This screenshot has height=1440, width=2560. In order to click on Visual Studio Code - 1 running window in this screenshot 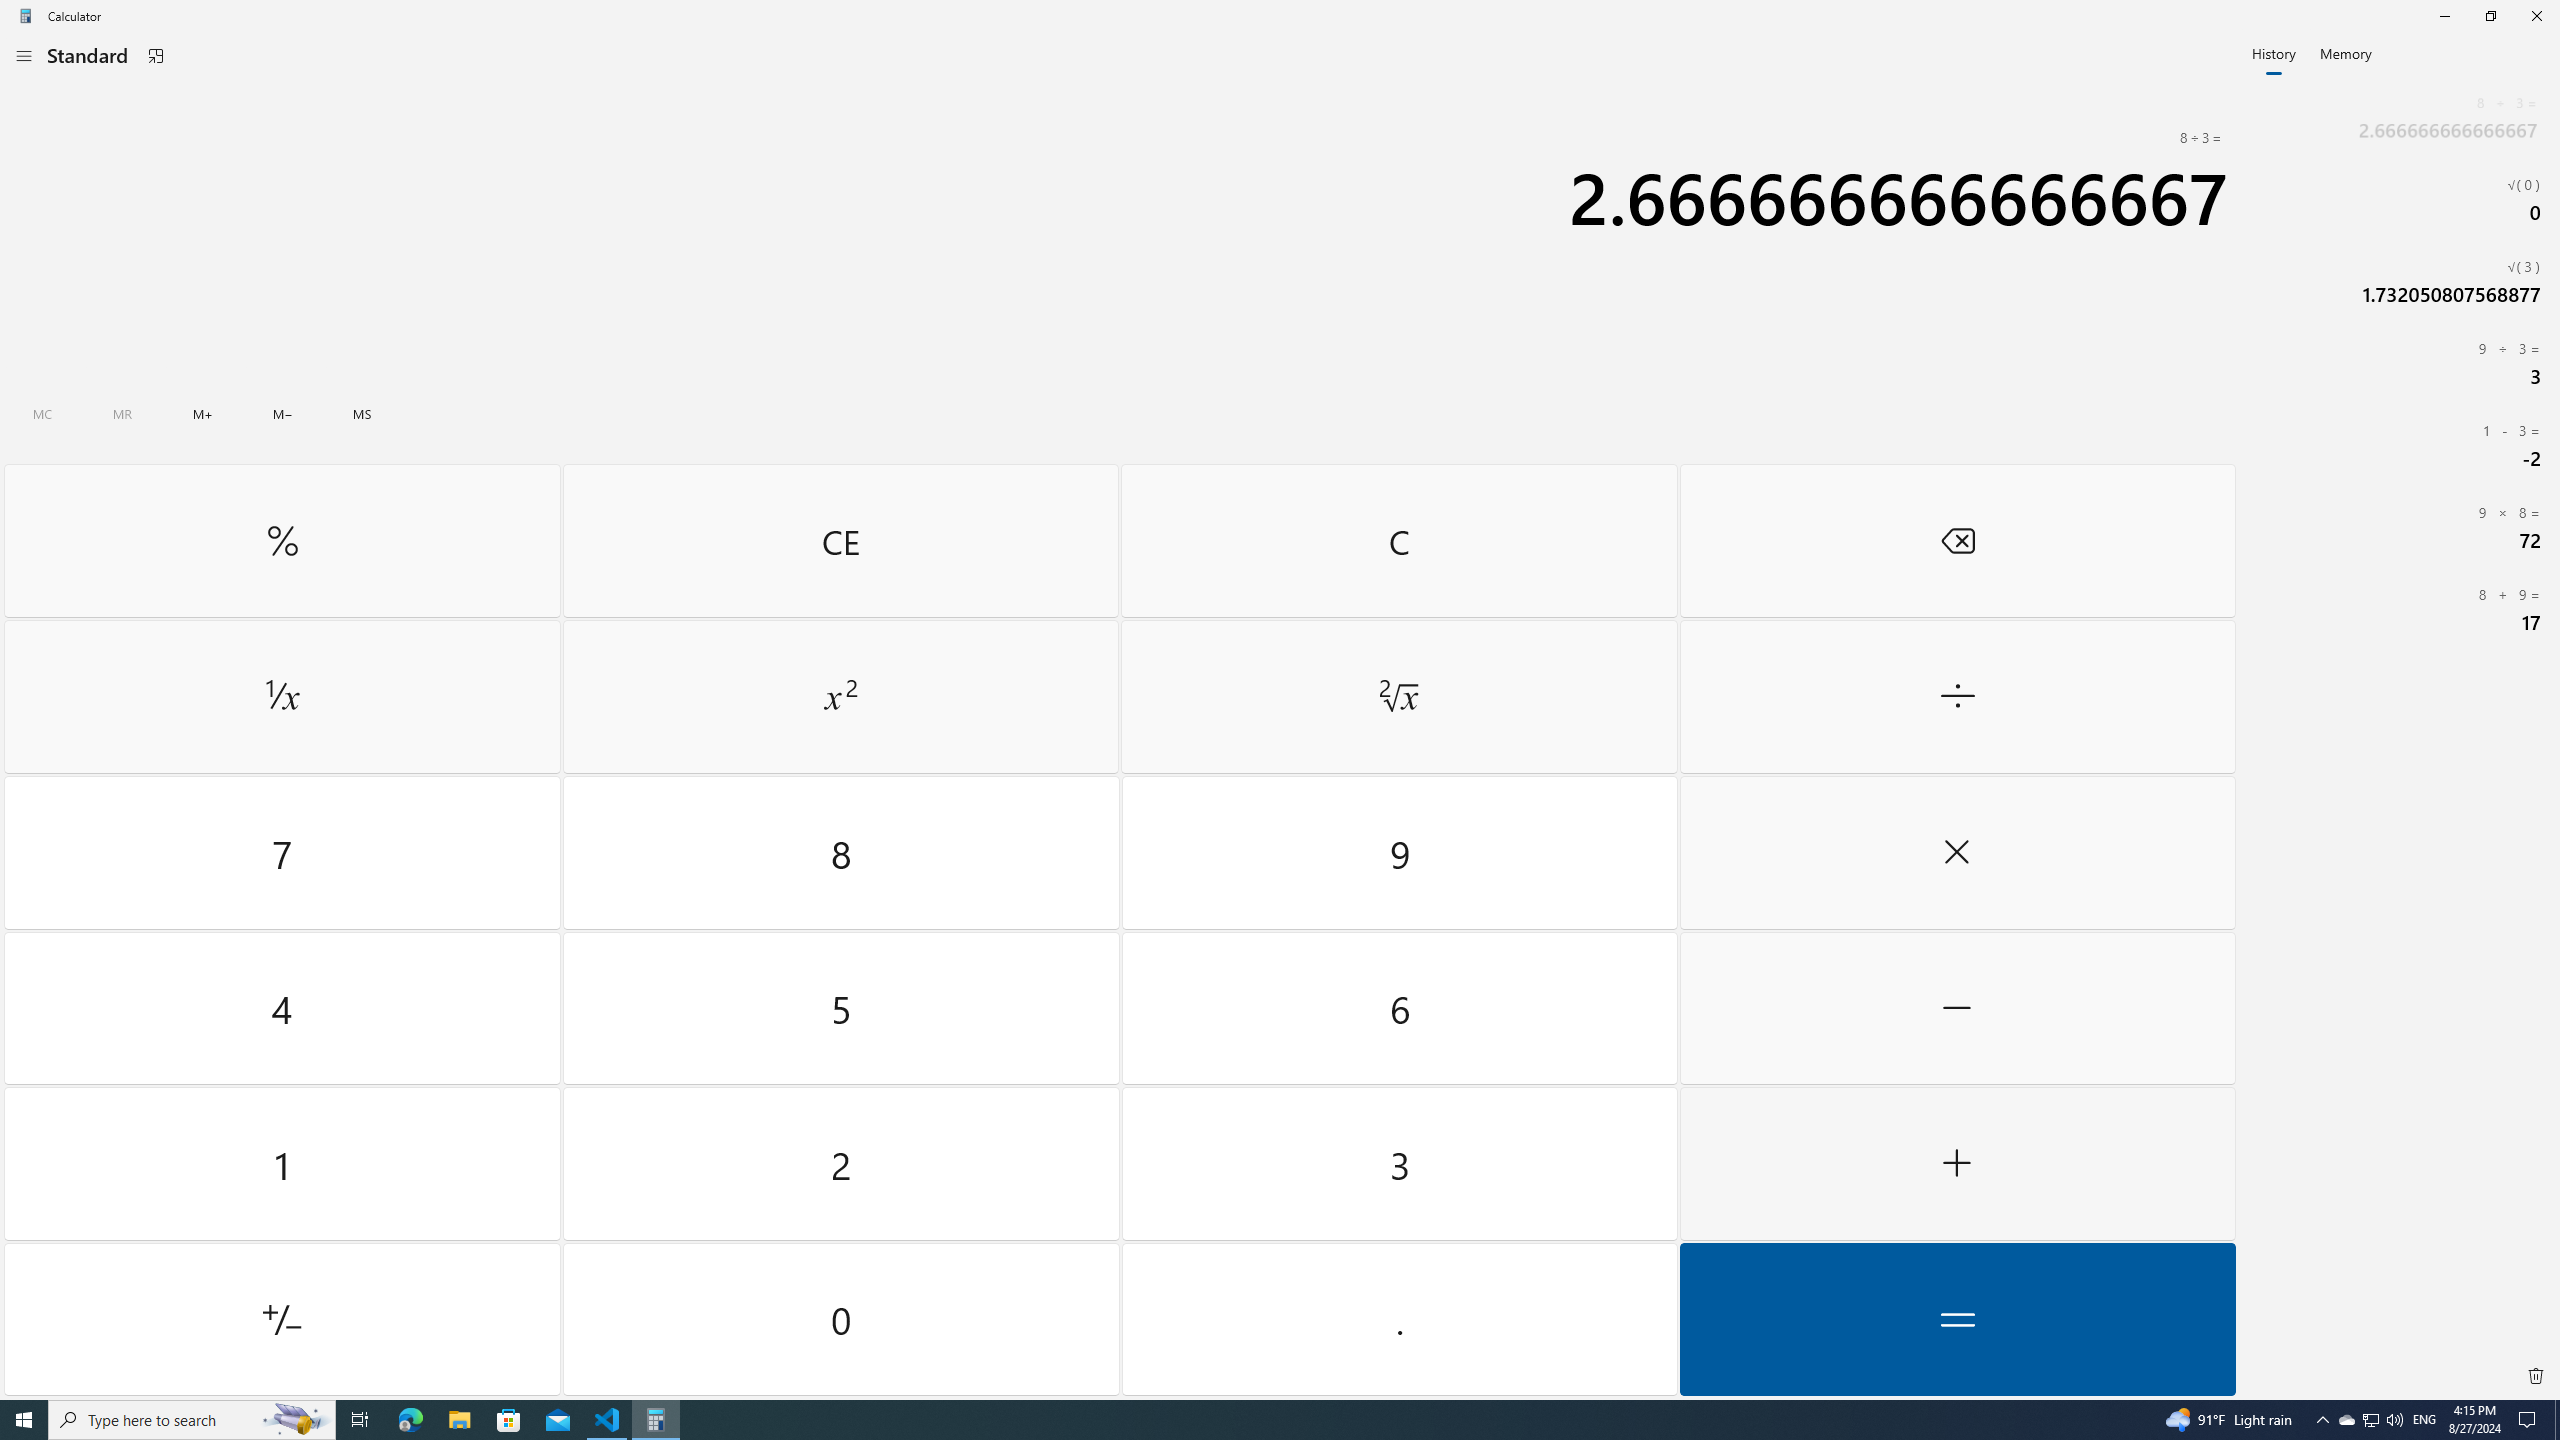, I will do `click(608, 1420)`.